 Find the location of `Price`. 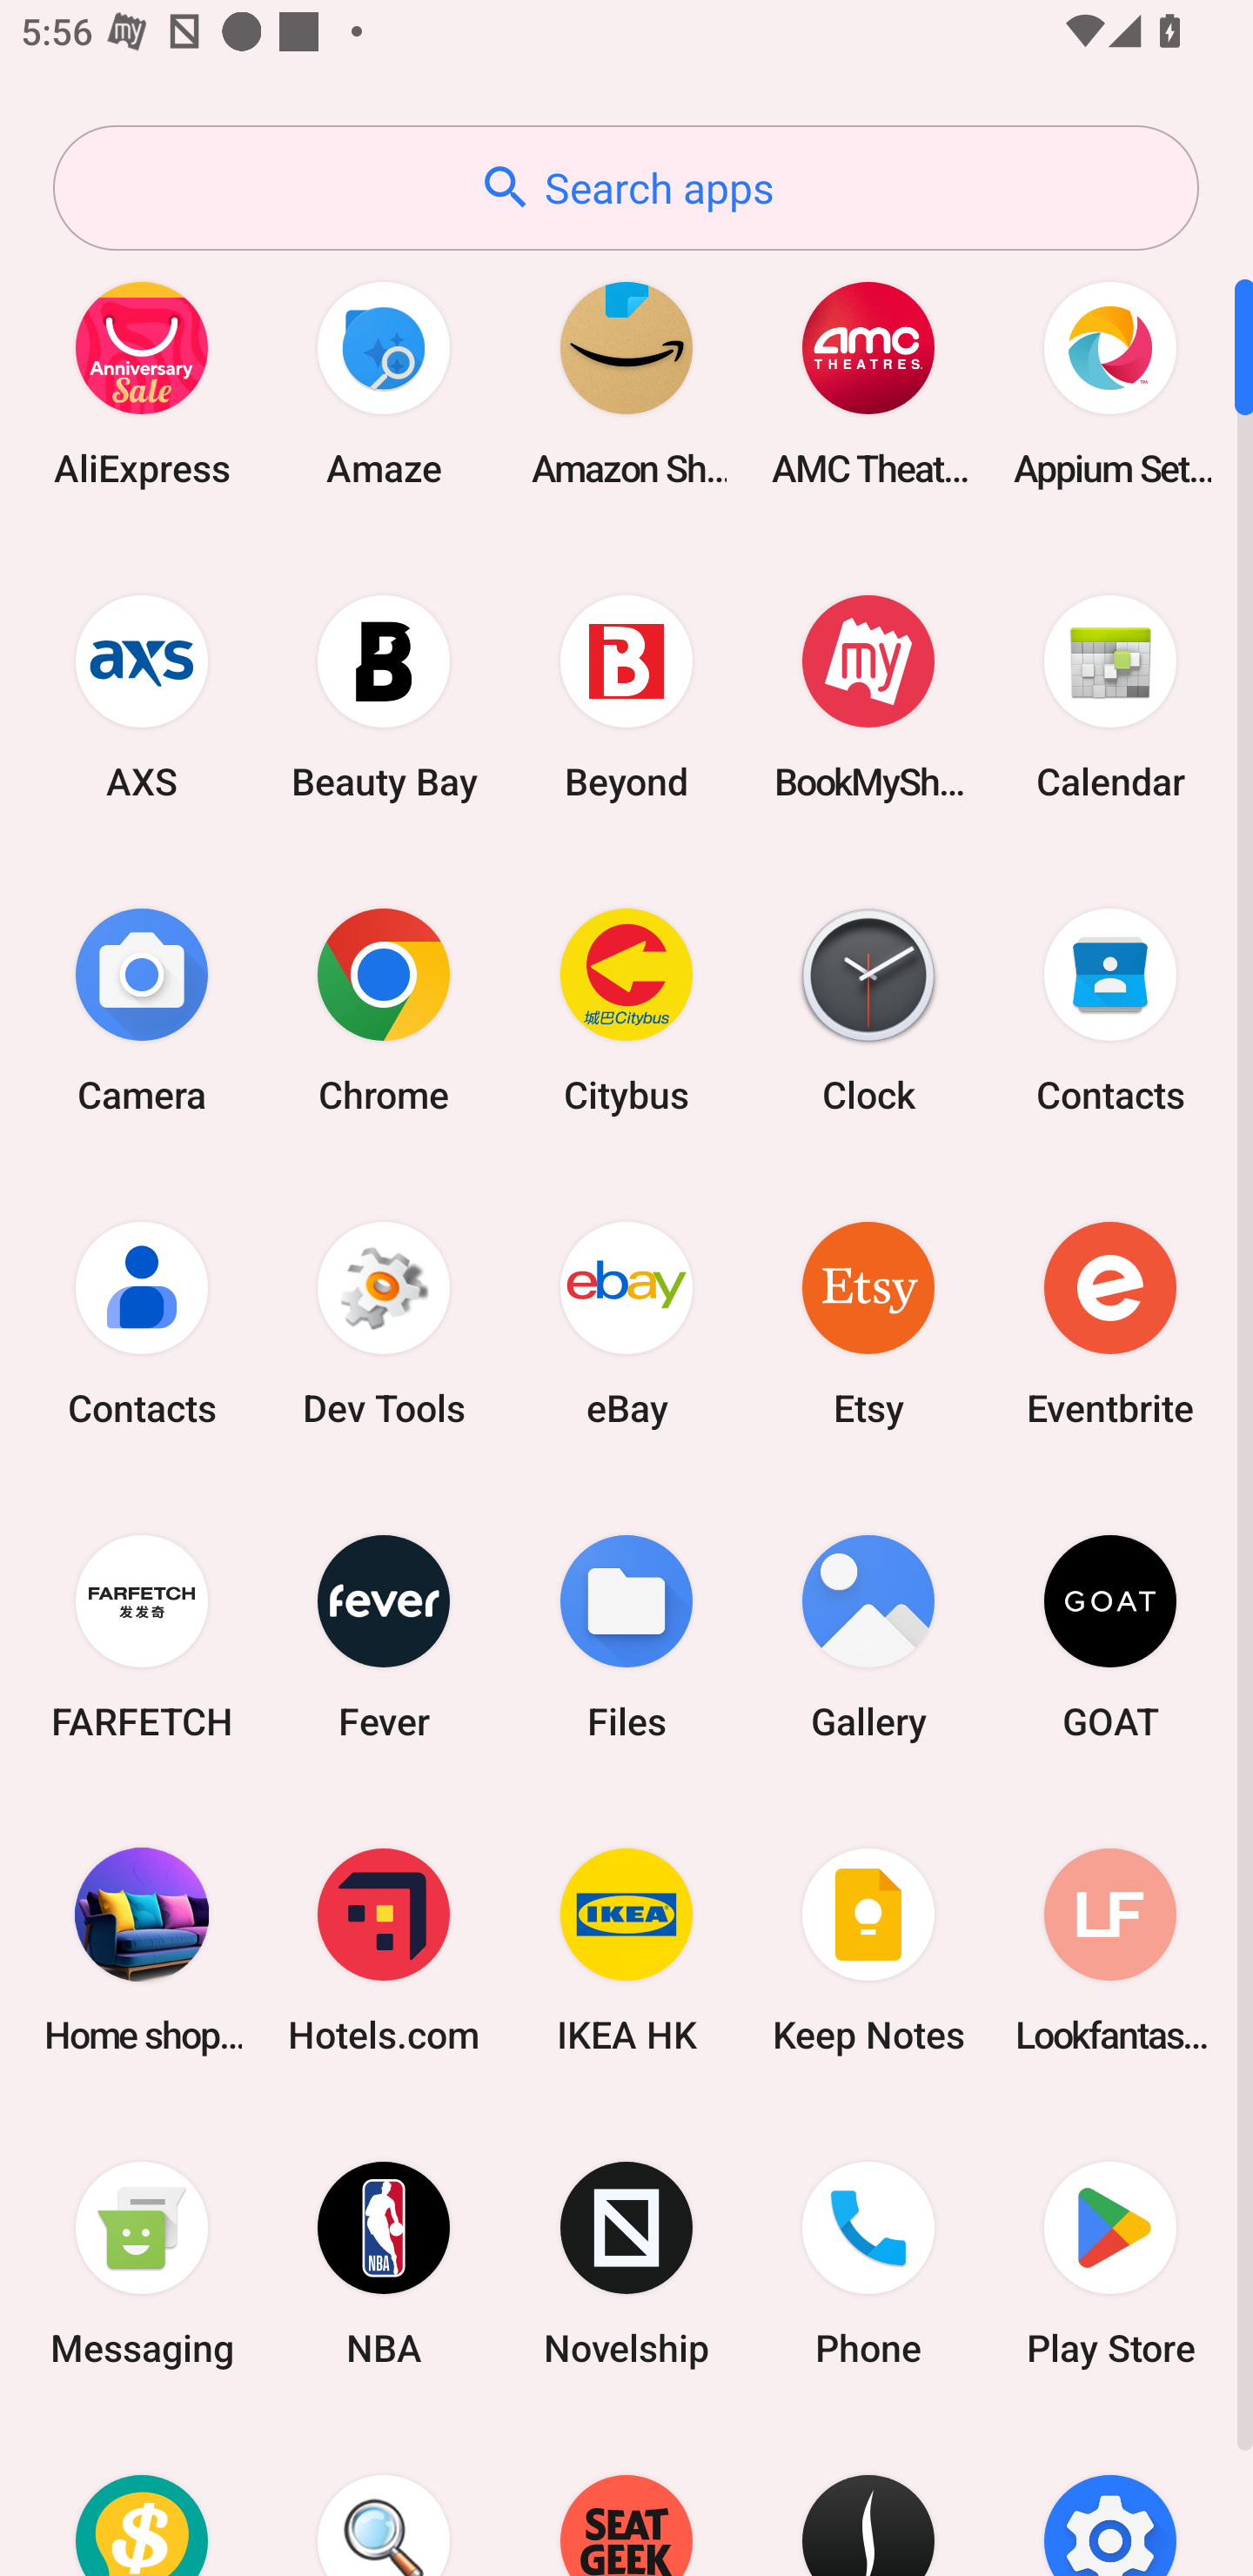

Price is located at coordinates (142, 2499).